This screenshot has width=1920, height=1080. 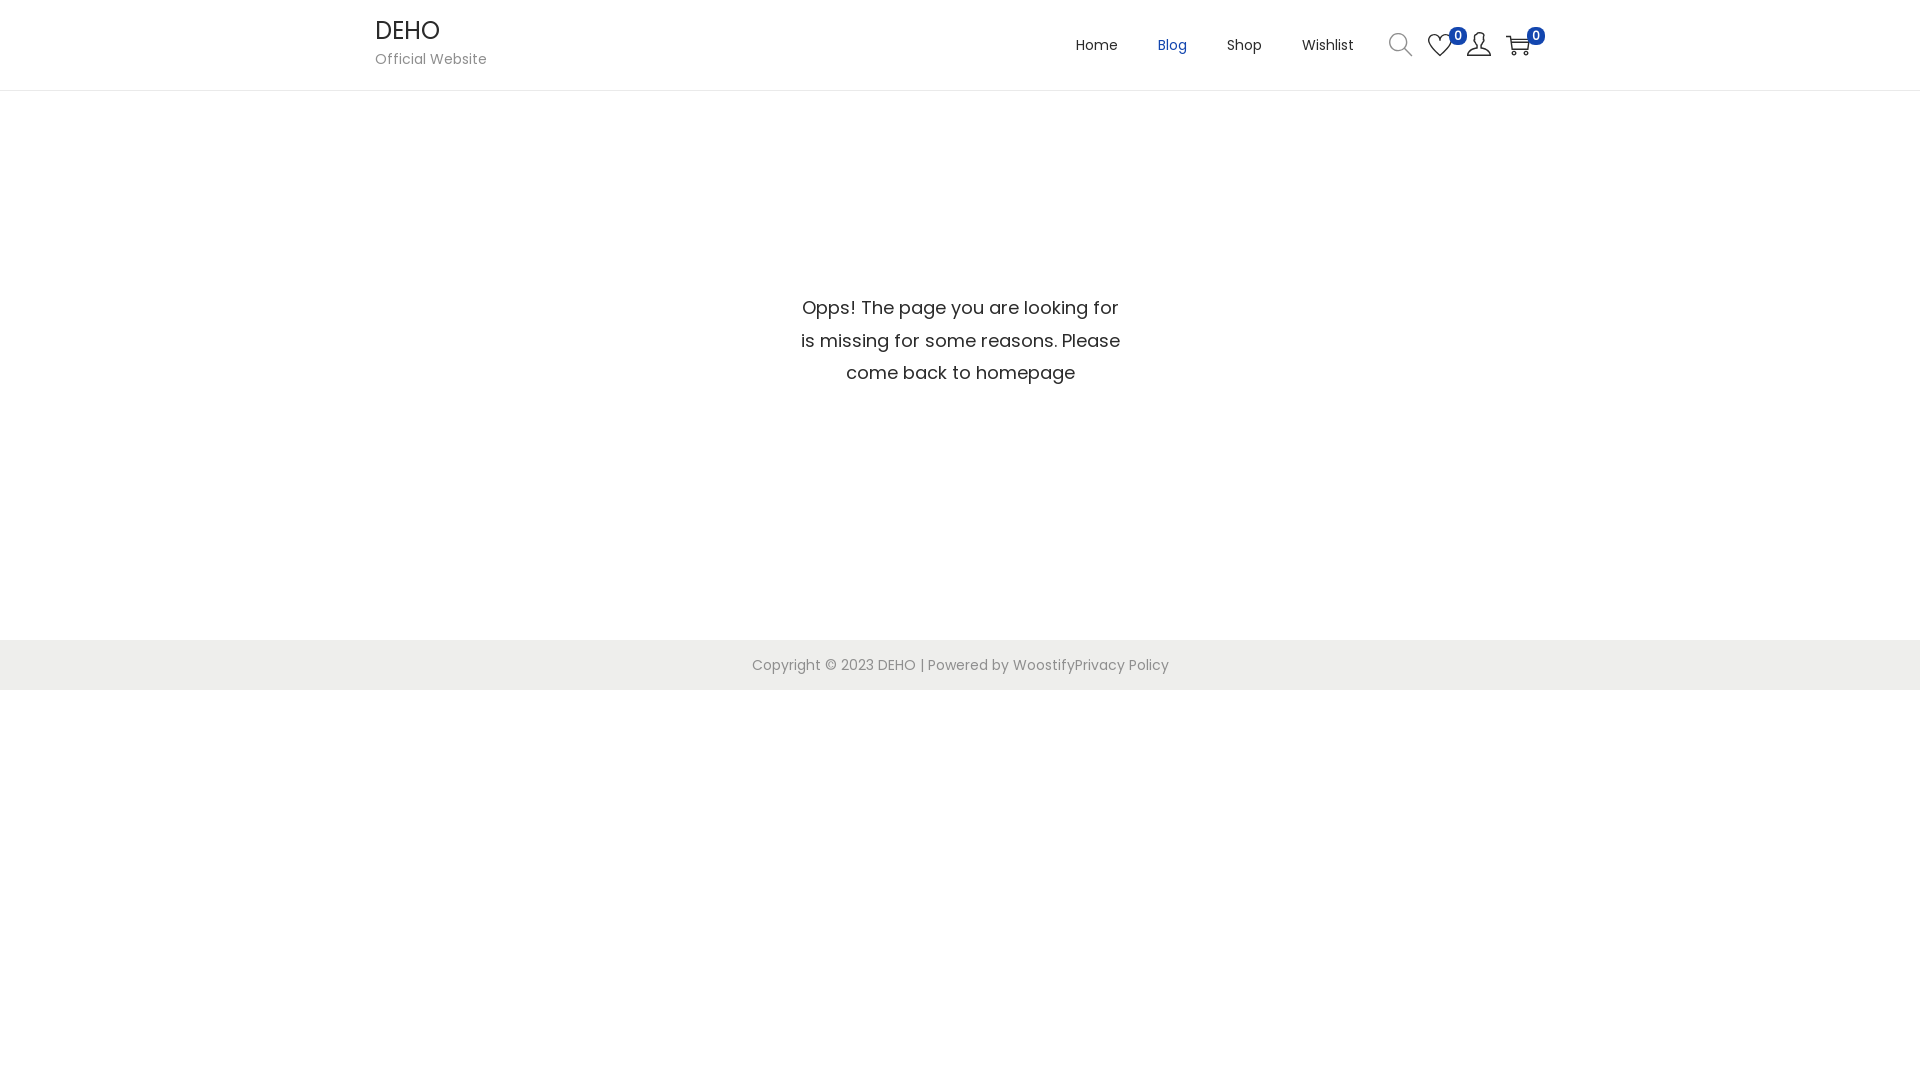 What do you see at coordinates (1328, 45) in the screenshot?
I see `Wishlist` at bounding box center [1328, 45].